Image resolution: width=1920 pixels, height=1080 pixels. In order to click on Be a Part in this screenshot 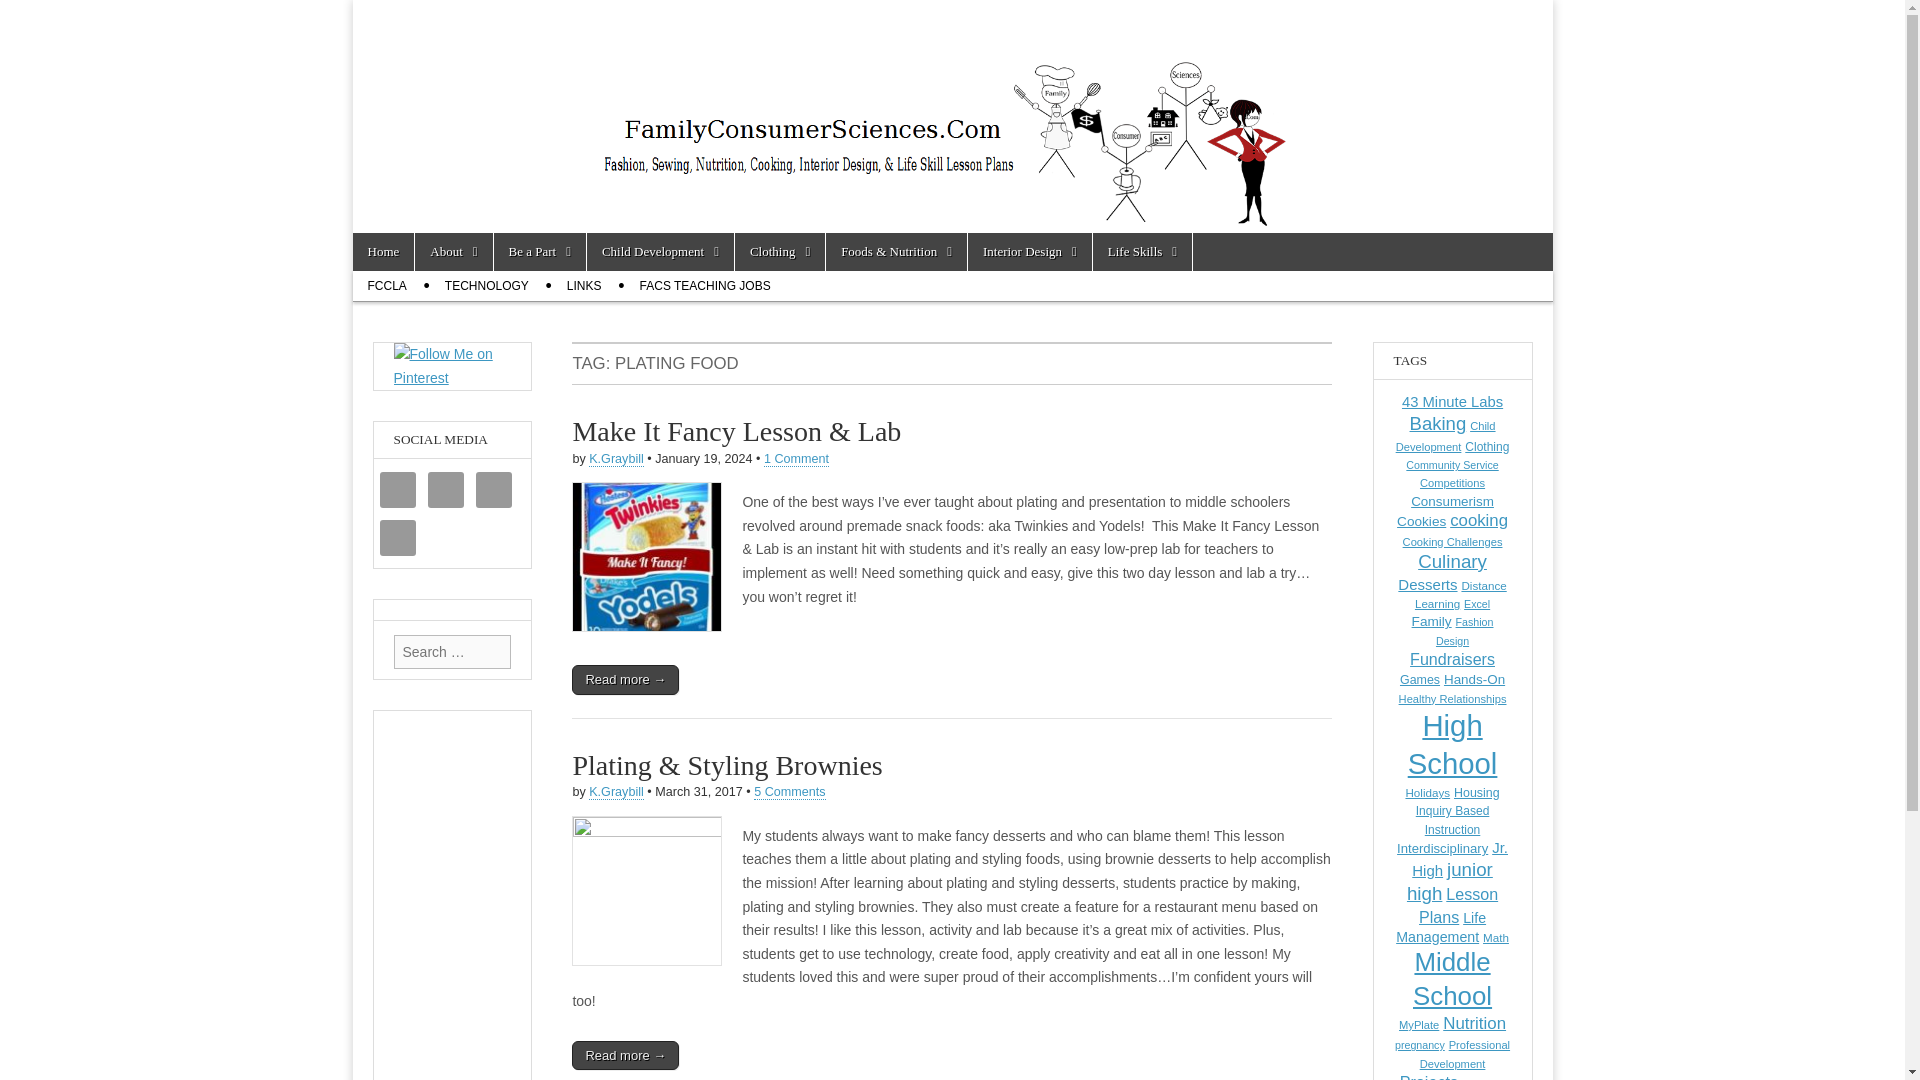, I will do `click(539, 252)`.